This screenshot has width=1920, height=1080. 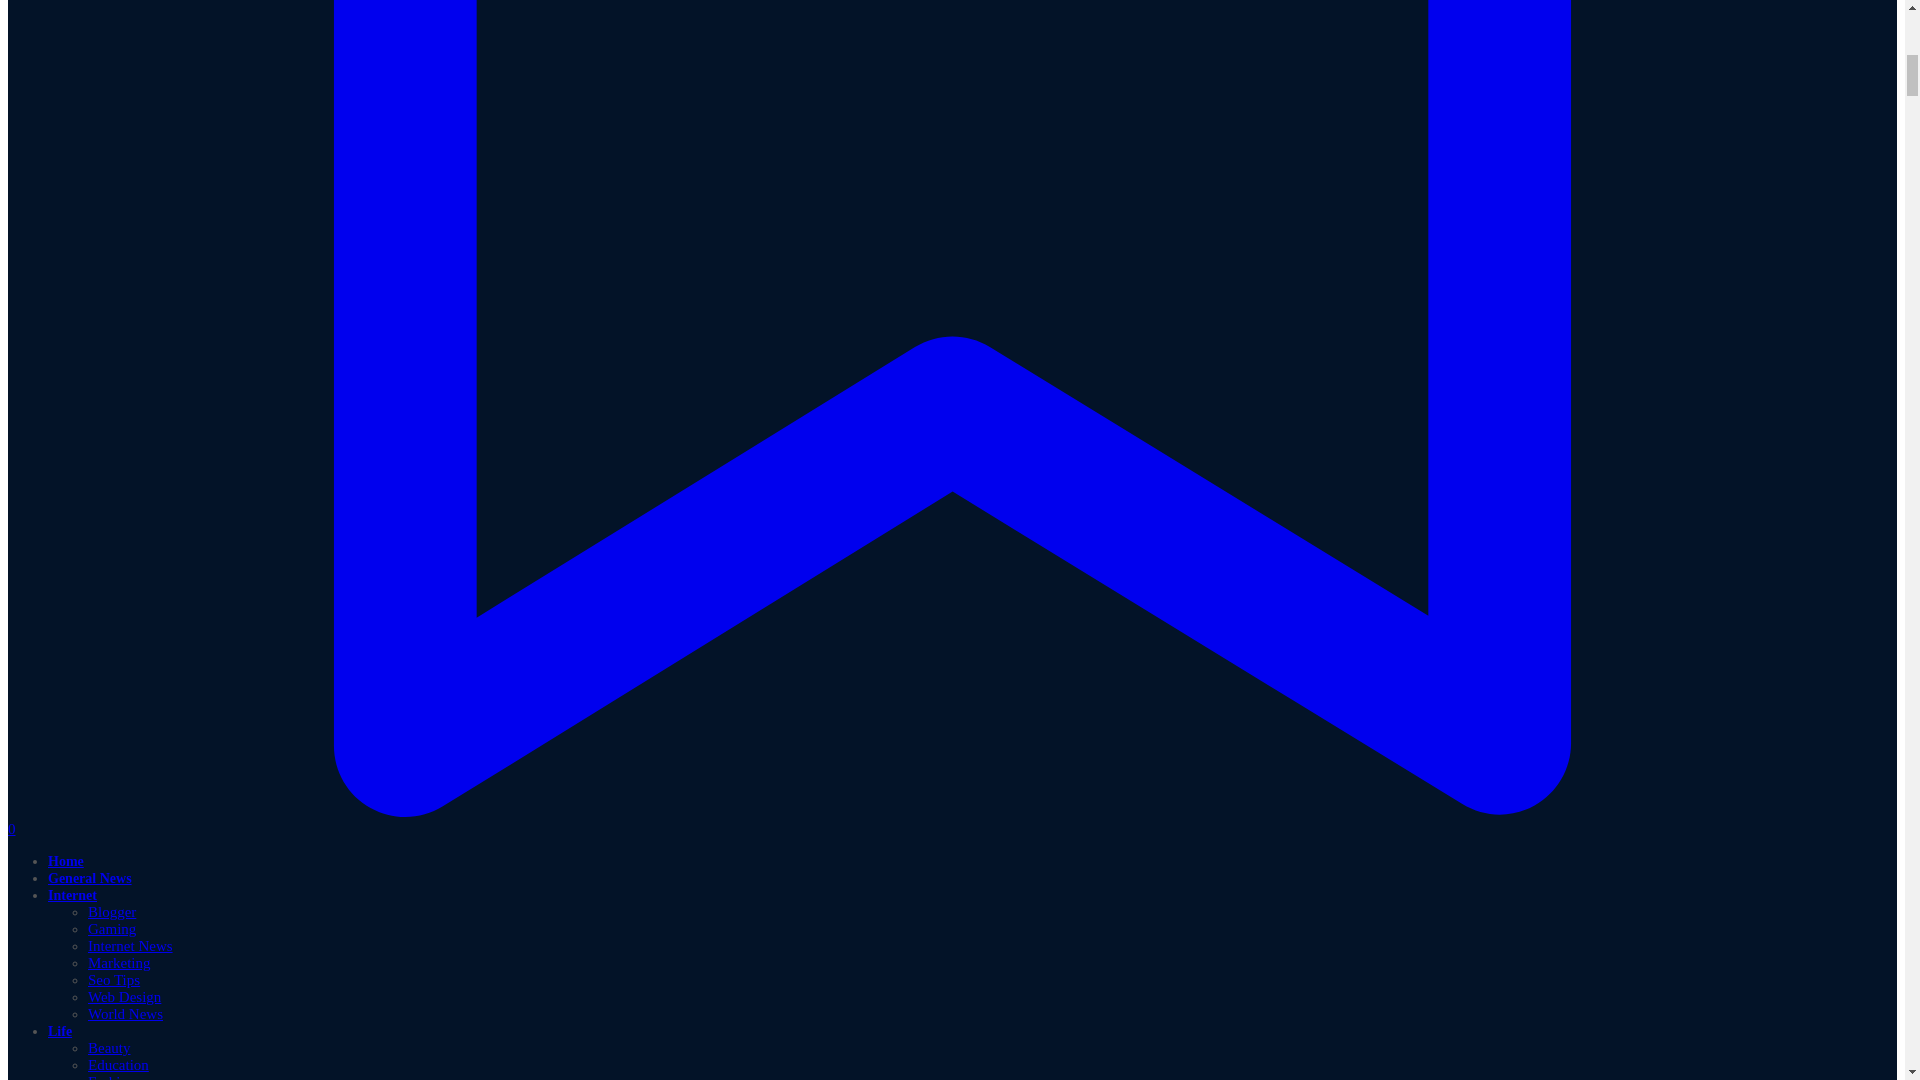 What do you see at coordinates (112, 912) in the screenshot?
I see `Blogger` at bounding box center [112, 912].